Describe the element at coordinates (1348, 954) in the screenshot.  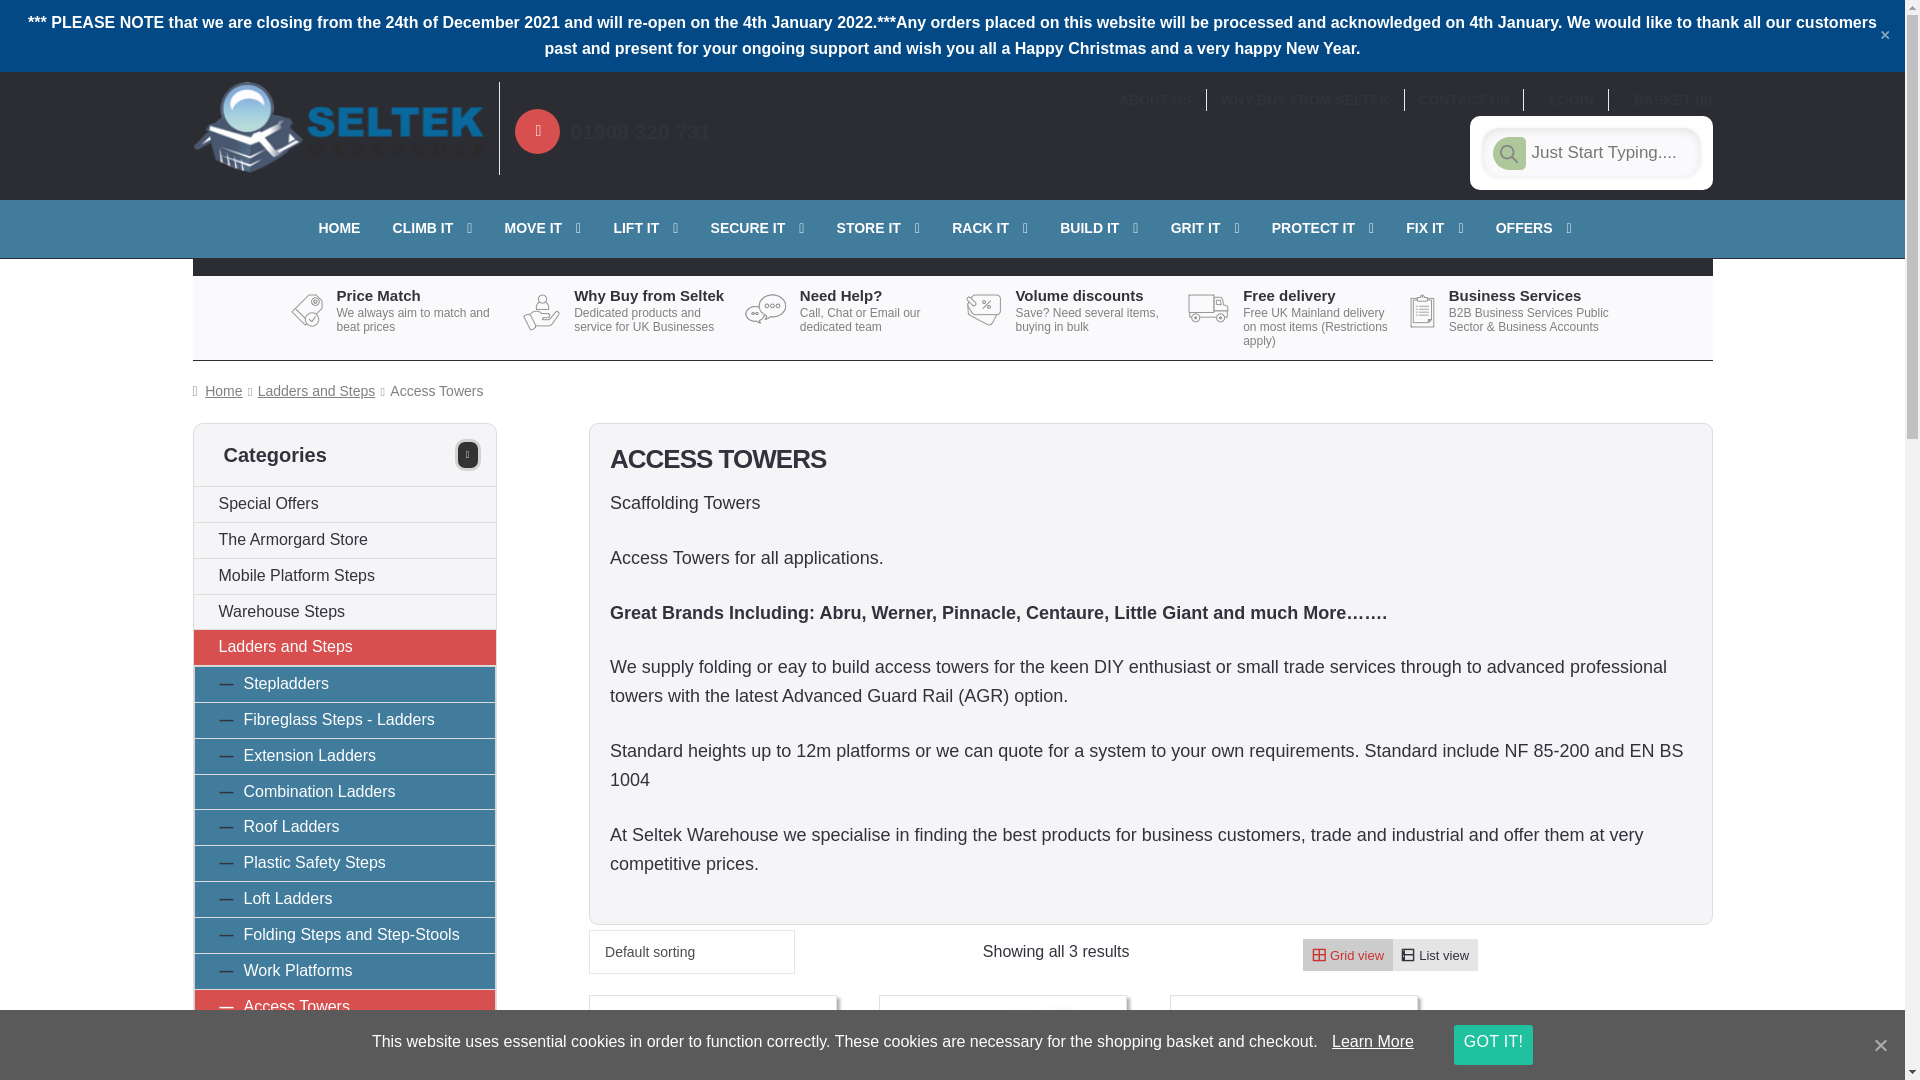
I see `Grid view` at that location.